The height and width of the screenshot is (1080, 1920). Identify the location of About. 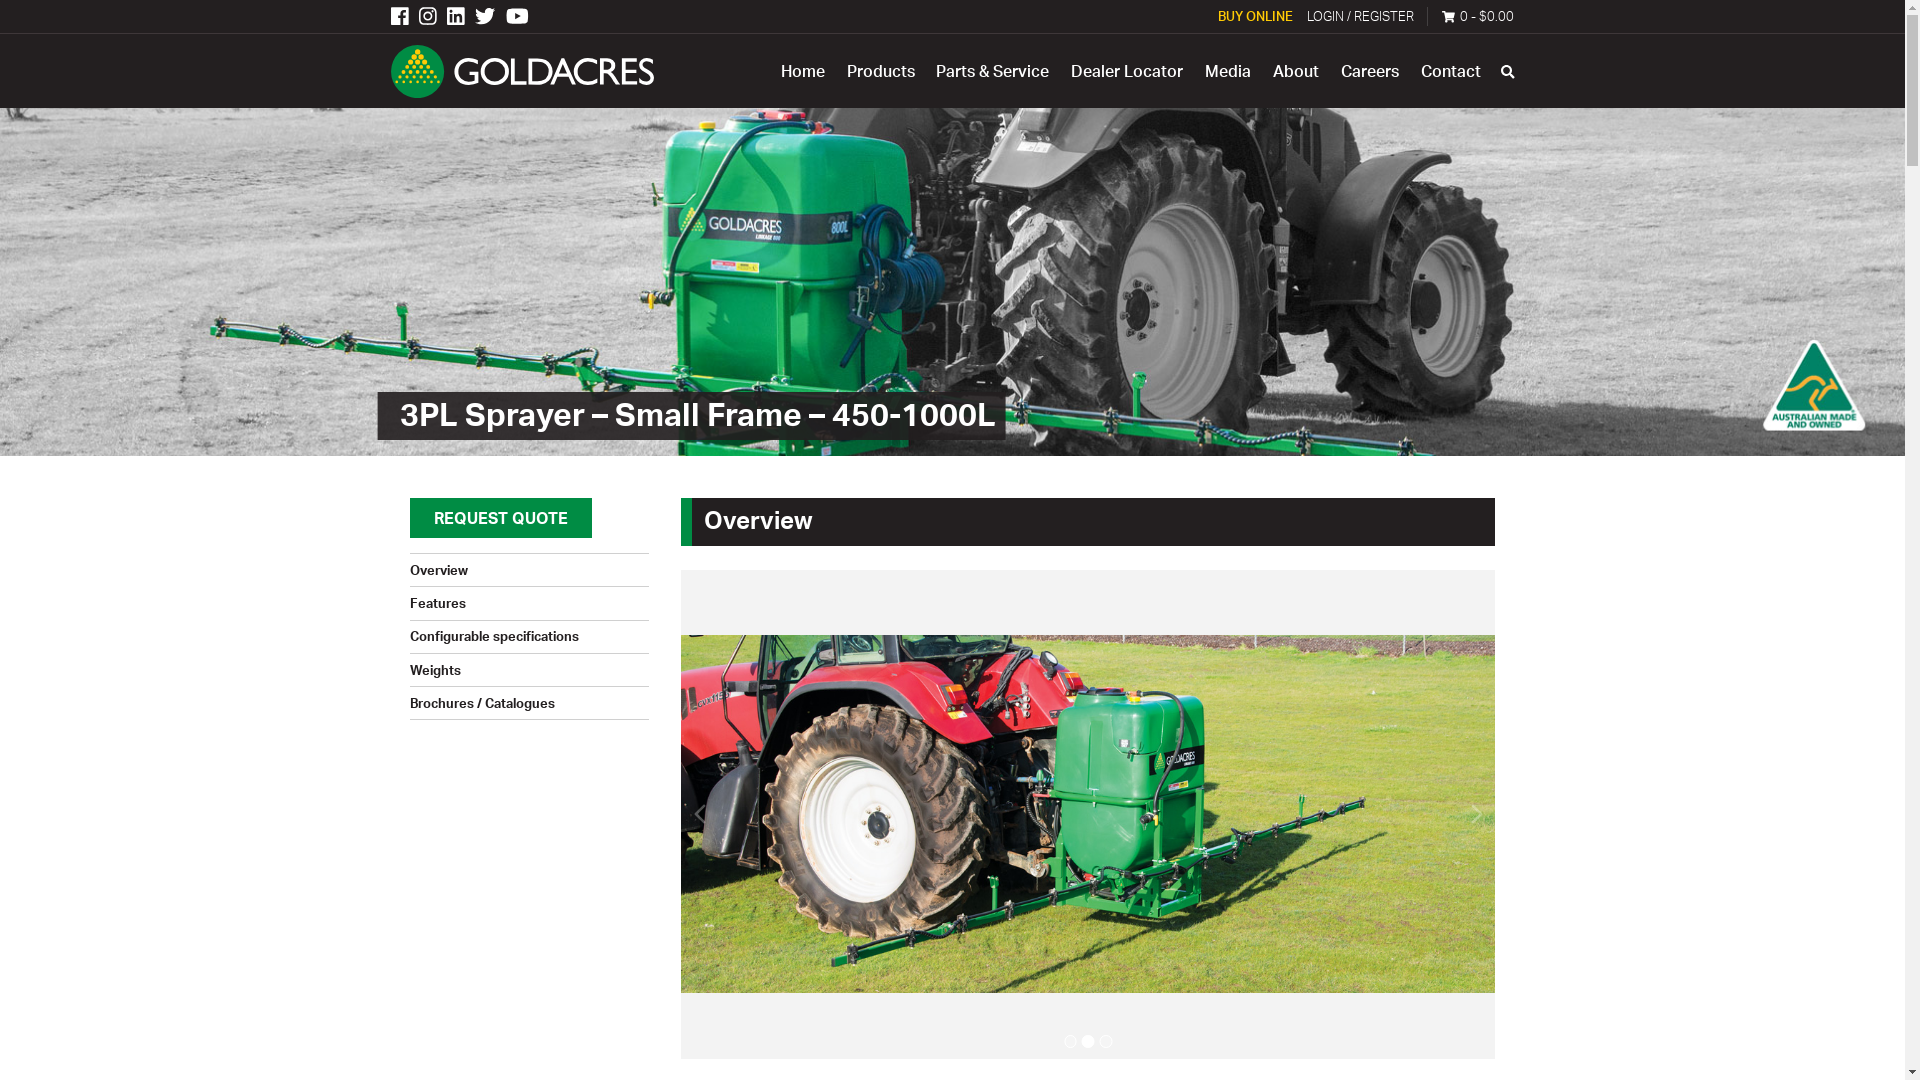
(1296, 71).